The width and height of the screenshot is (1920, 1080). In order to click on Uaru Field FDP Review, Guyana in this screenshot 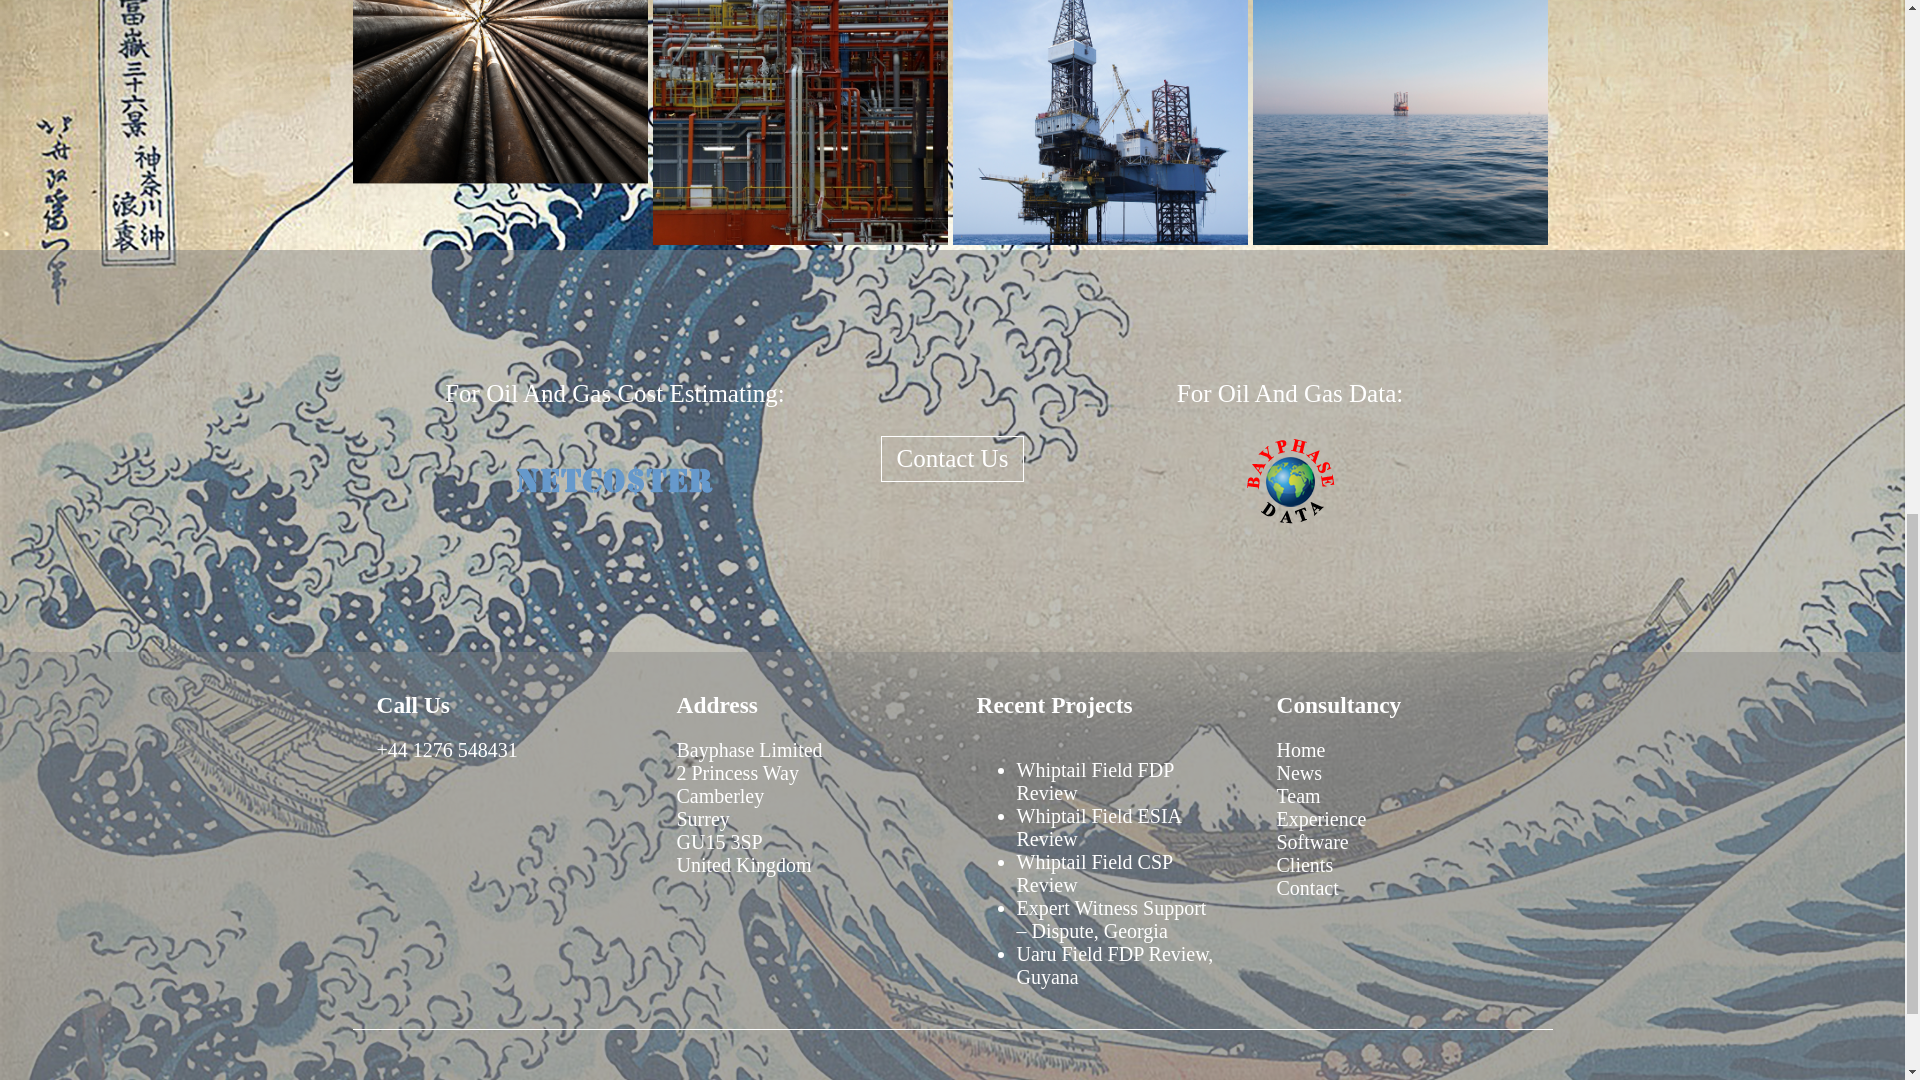, I will do `click(1114, 965)`.